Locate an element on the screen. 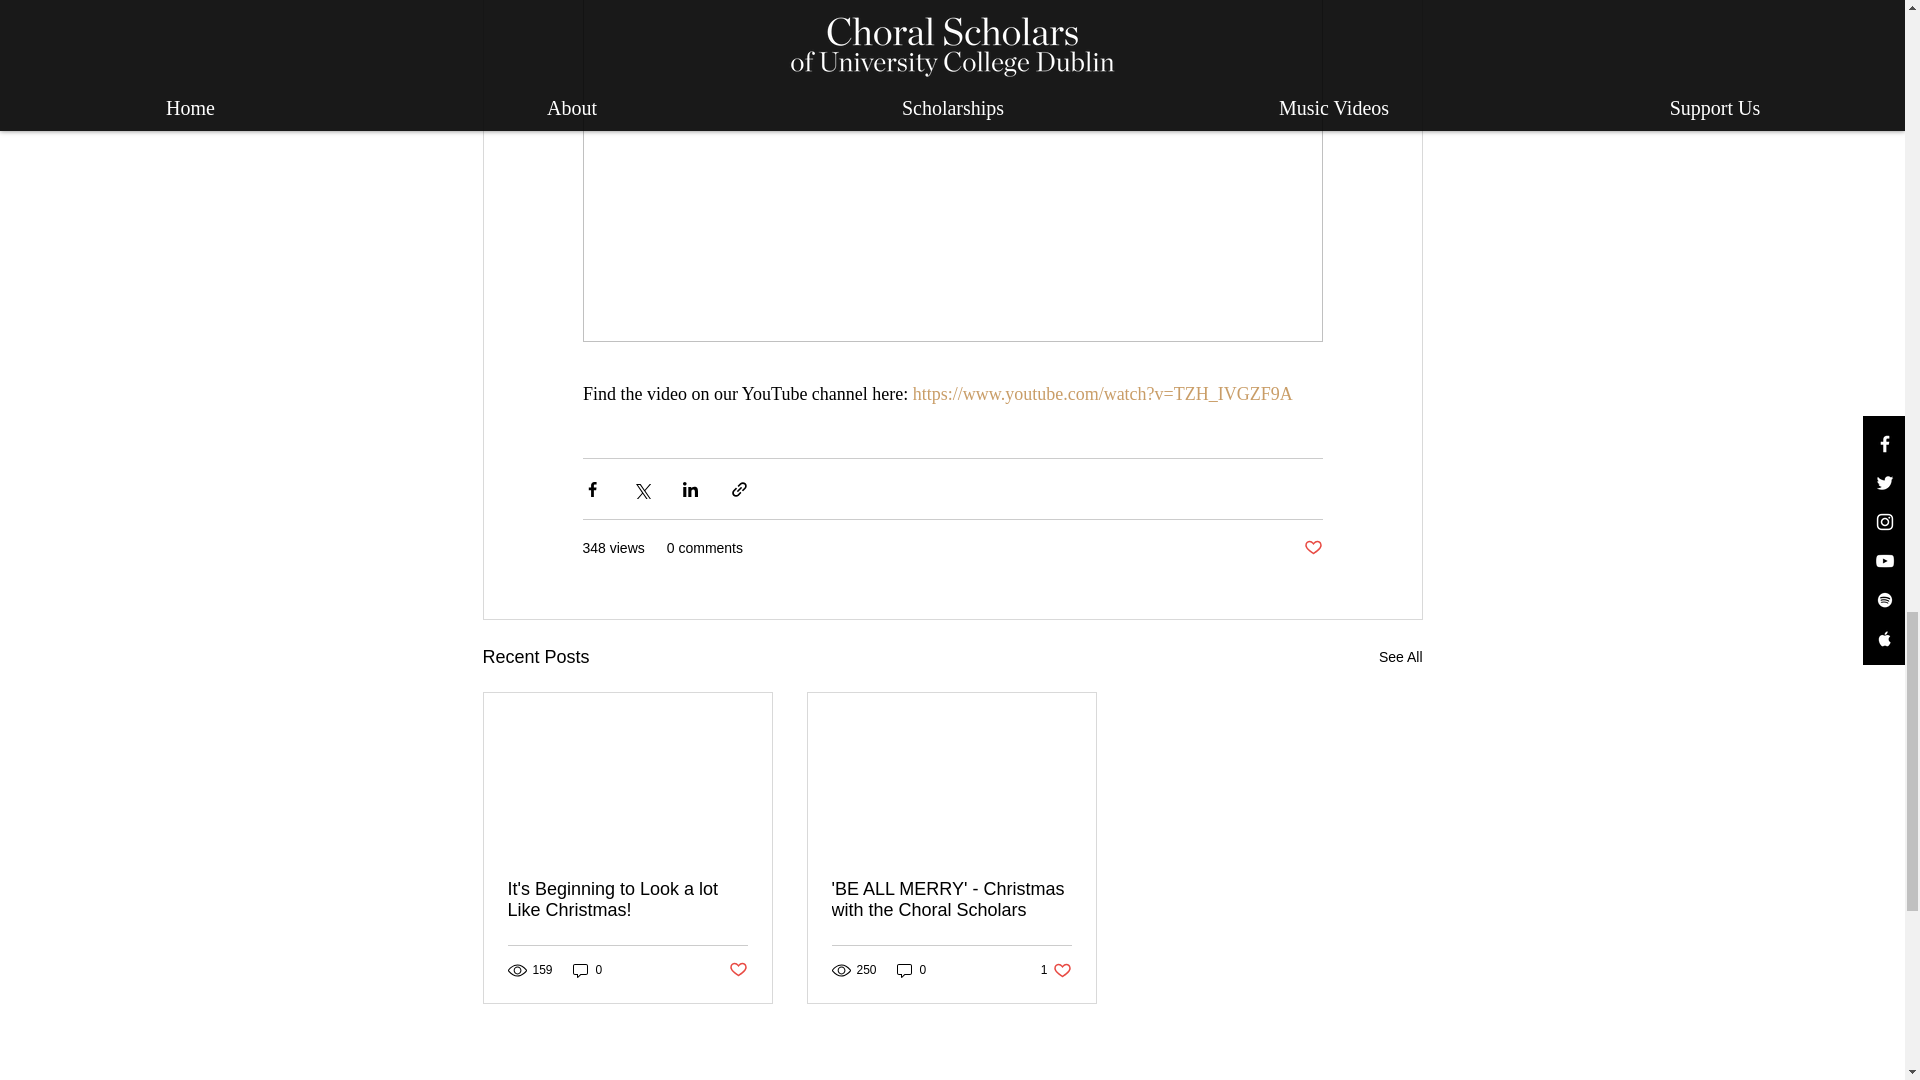  'BE ALL MERRY' - Christmas with the Choral Scholars is located at coordinates (951, 900).